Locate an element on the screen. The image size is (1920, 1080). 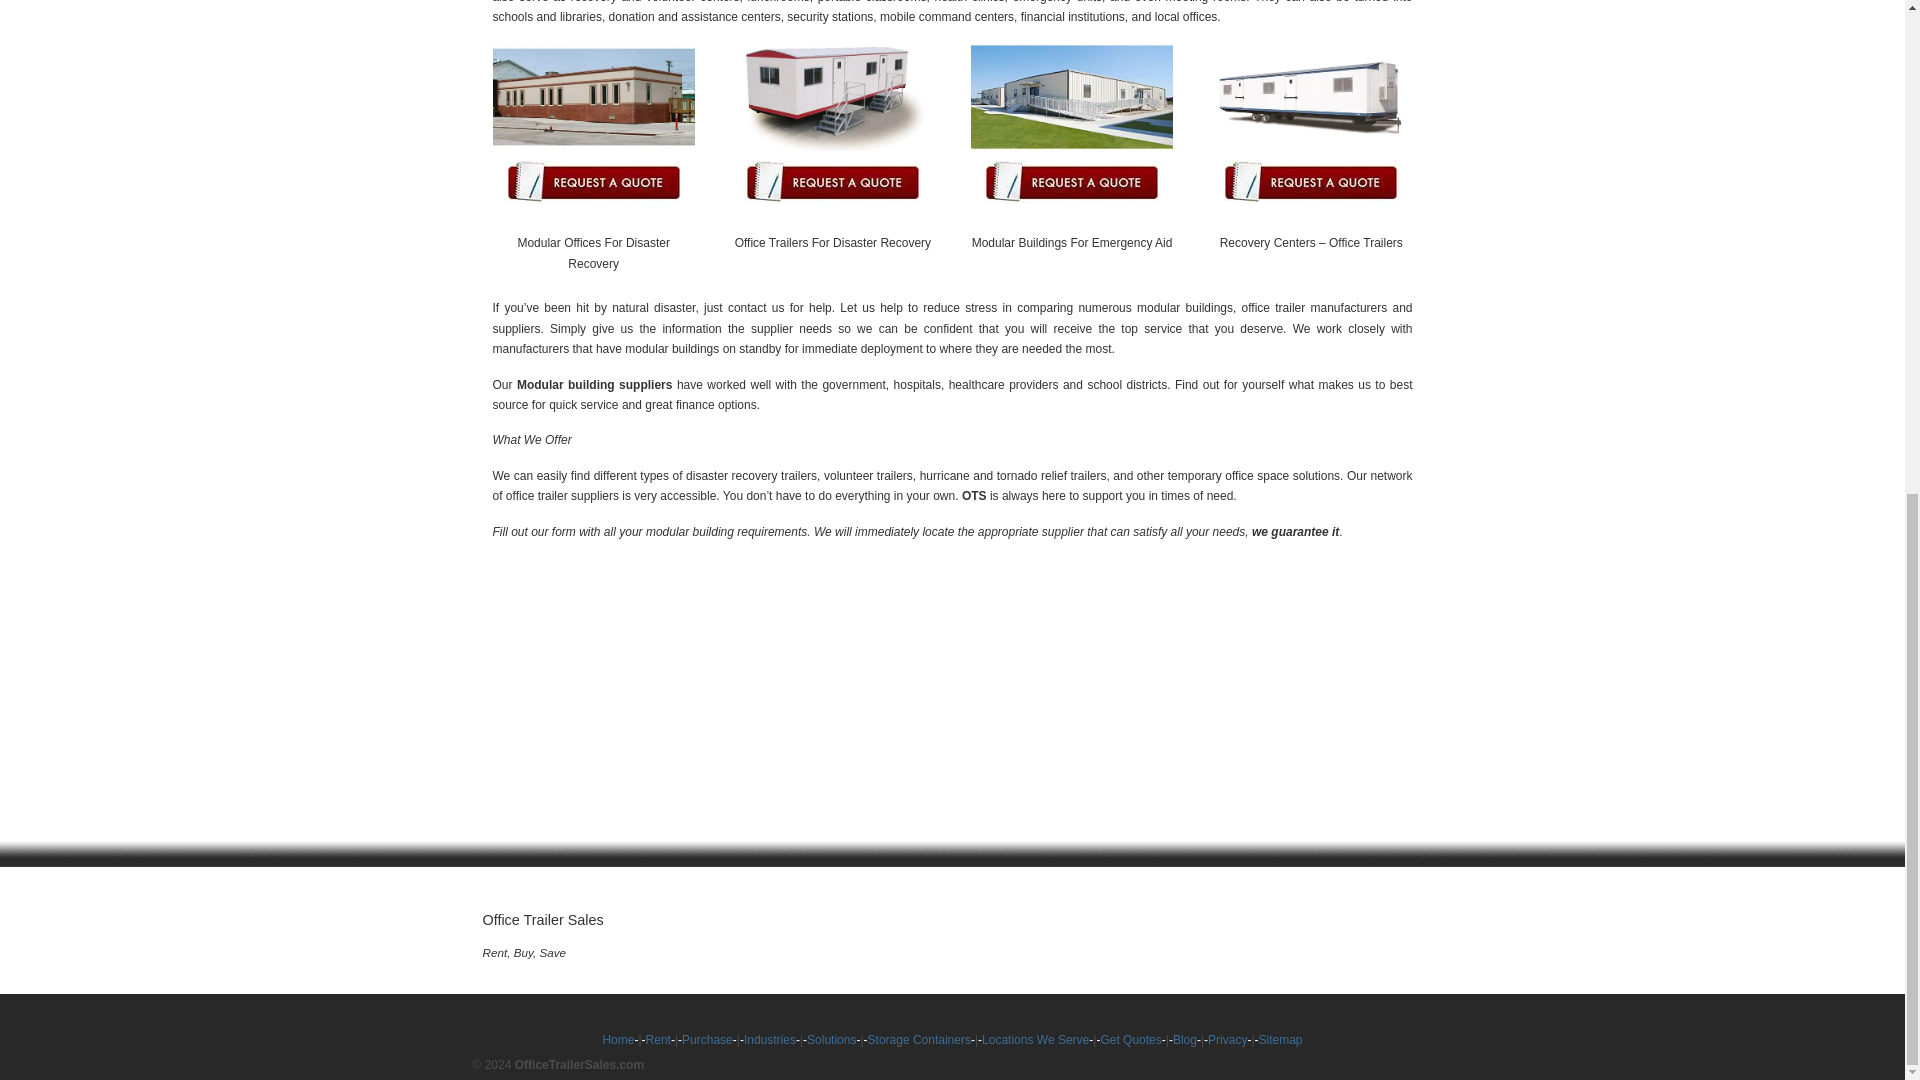
Locations We Serve is located at coordinates (1034, 1039).